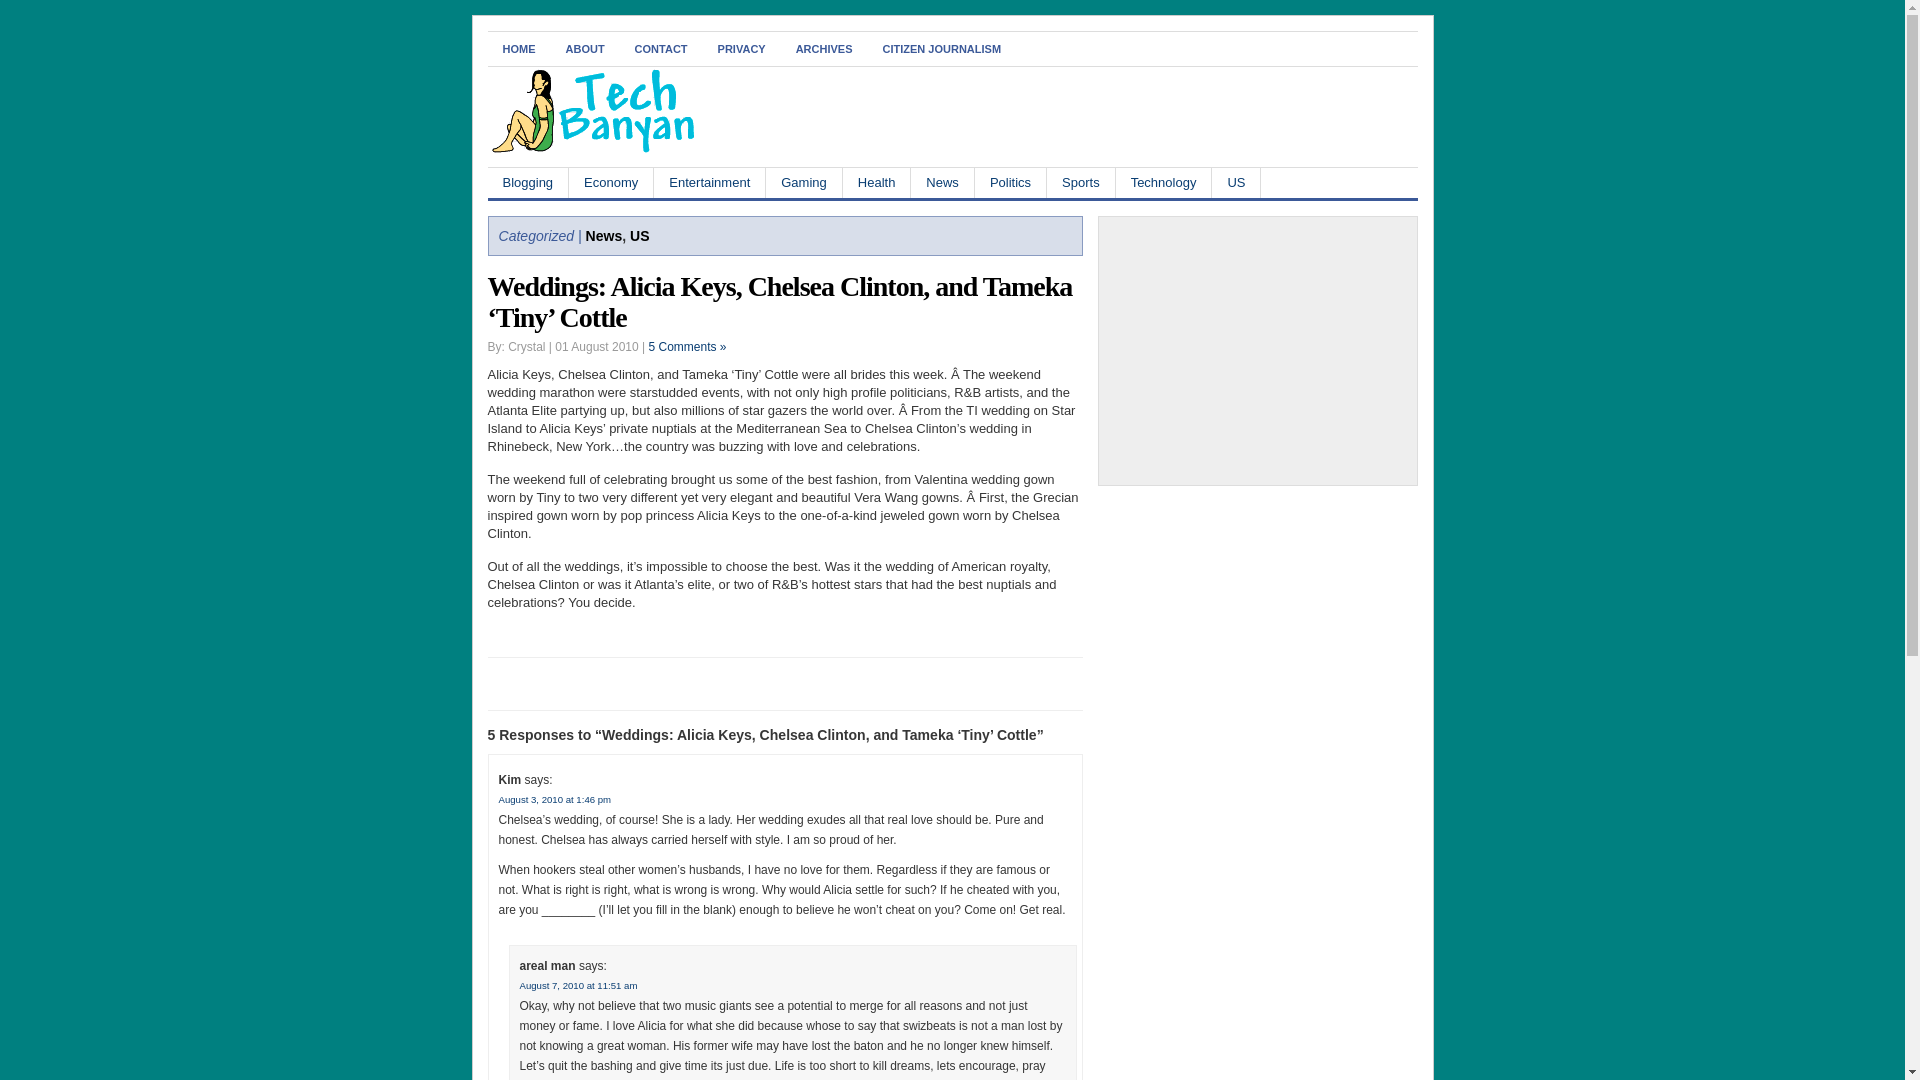 Image resolution: width=1920 pixels, height=1080 pixels. What do you see at coordinates (528, 182) in the screenshot?
I see `Blogging` at bounding box center [528, 182].